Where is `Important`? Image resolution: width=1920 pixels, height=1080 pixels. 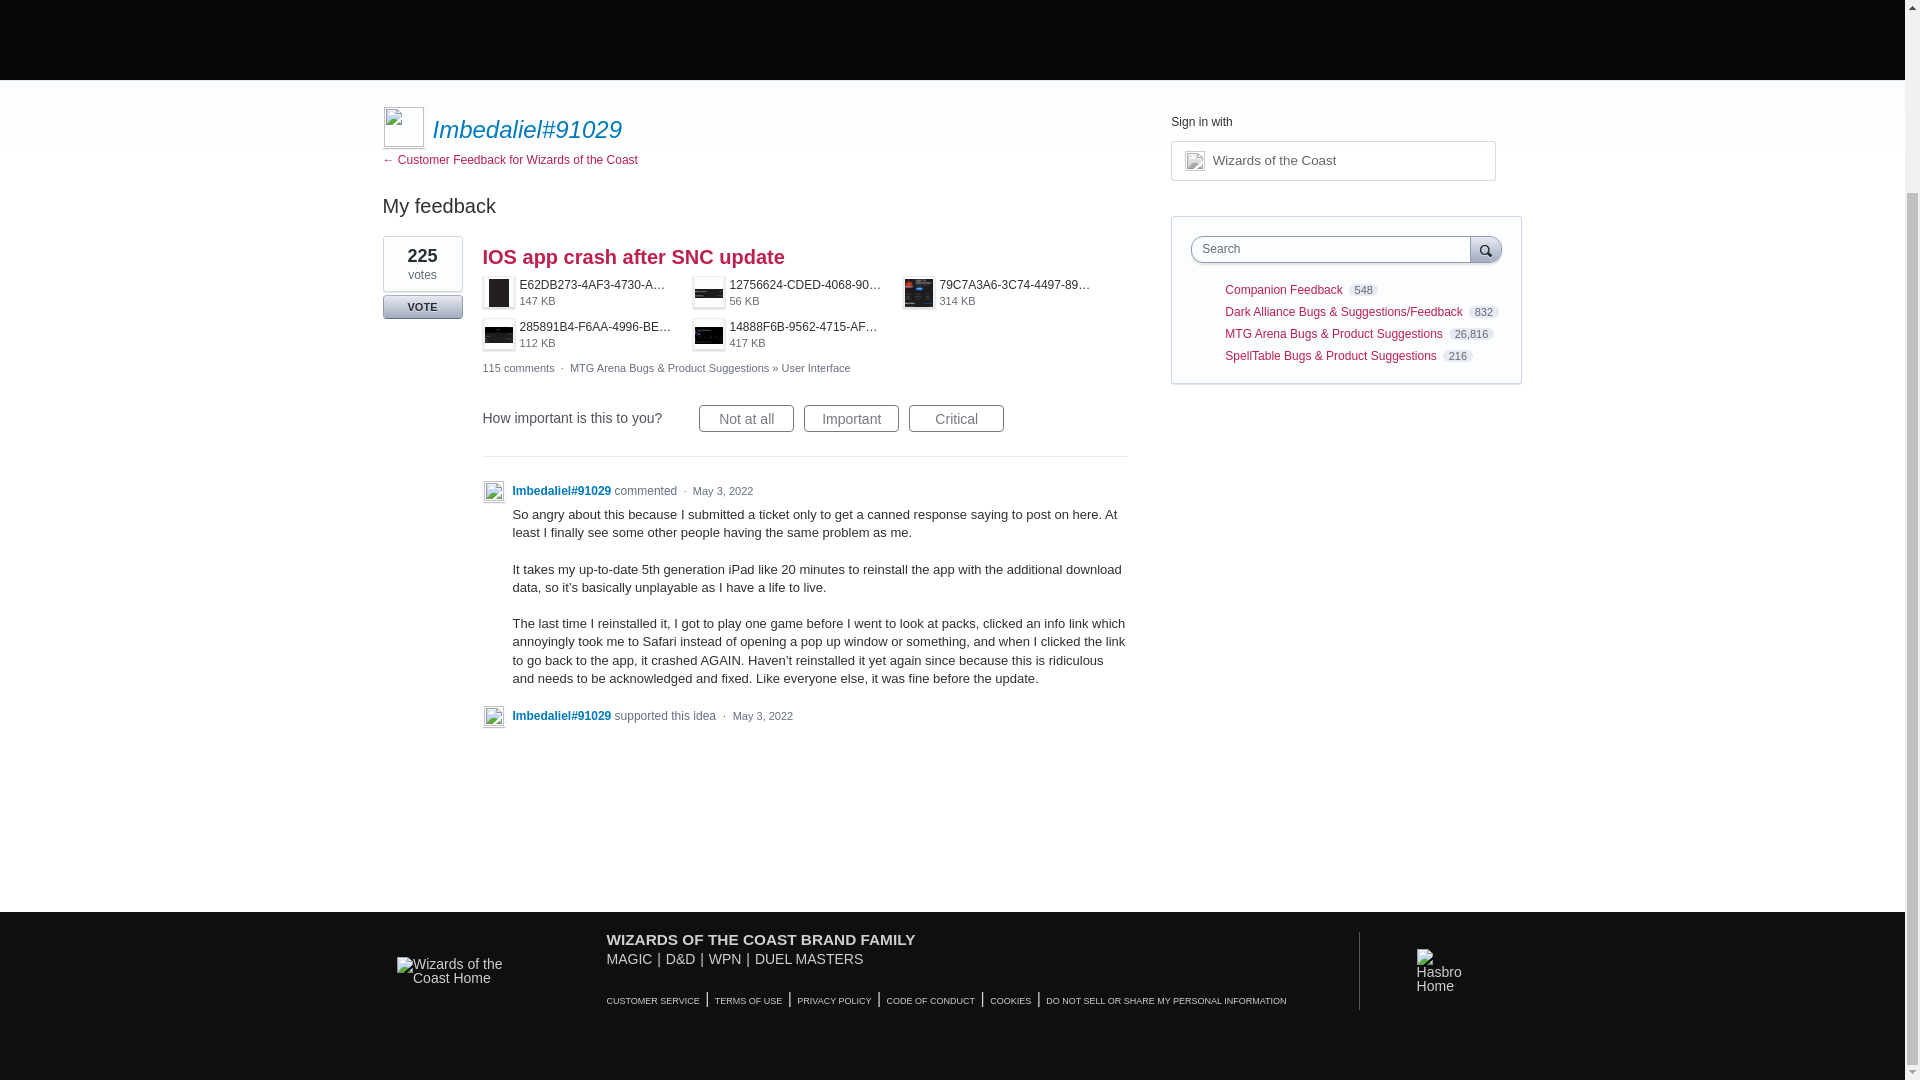
Important is located at coordinates (956, 418).